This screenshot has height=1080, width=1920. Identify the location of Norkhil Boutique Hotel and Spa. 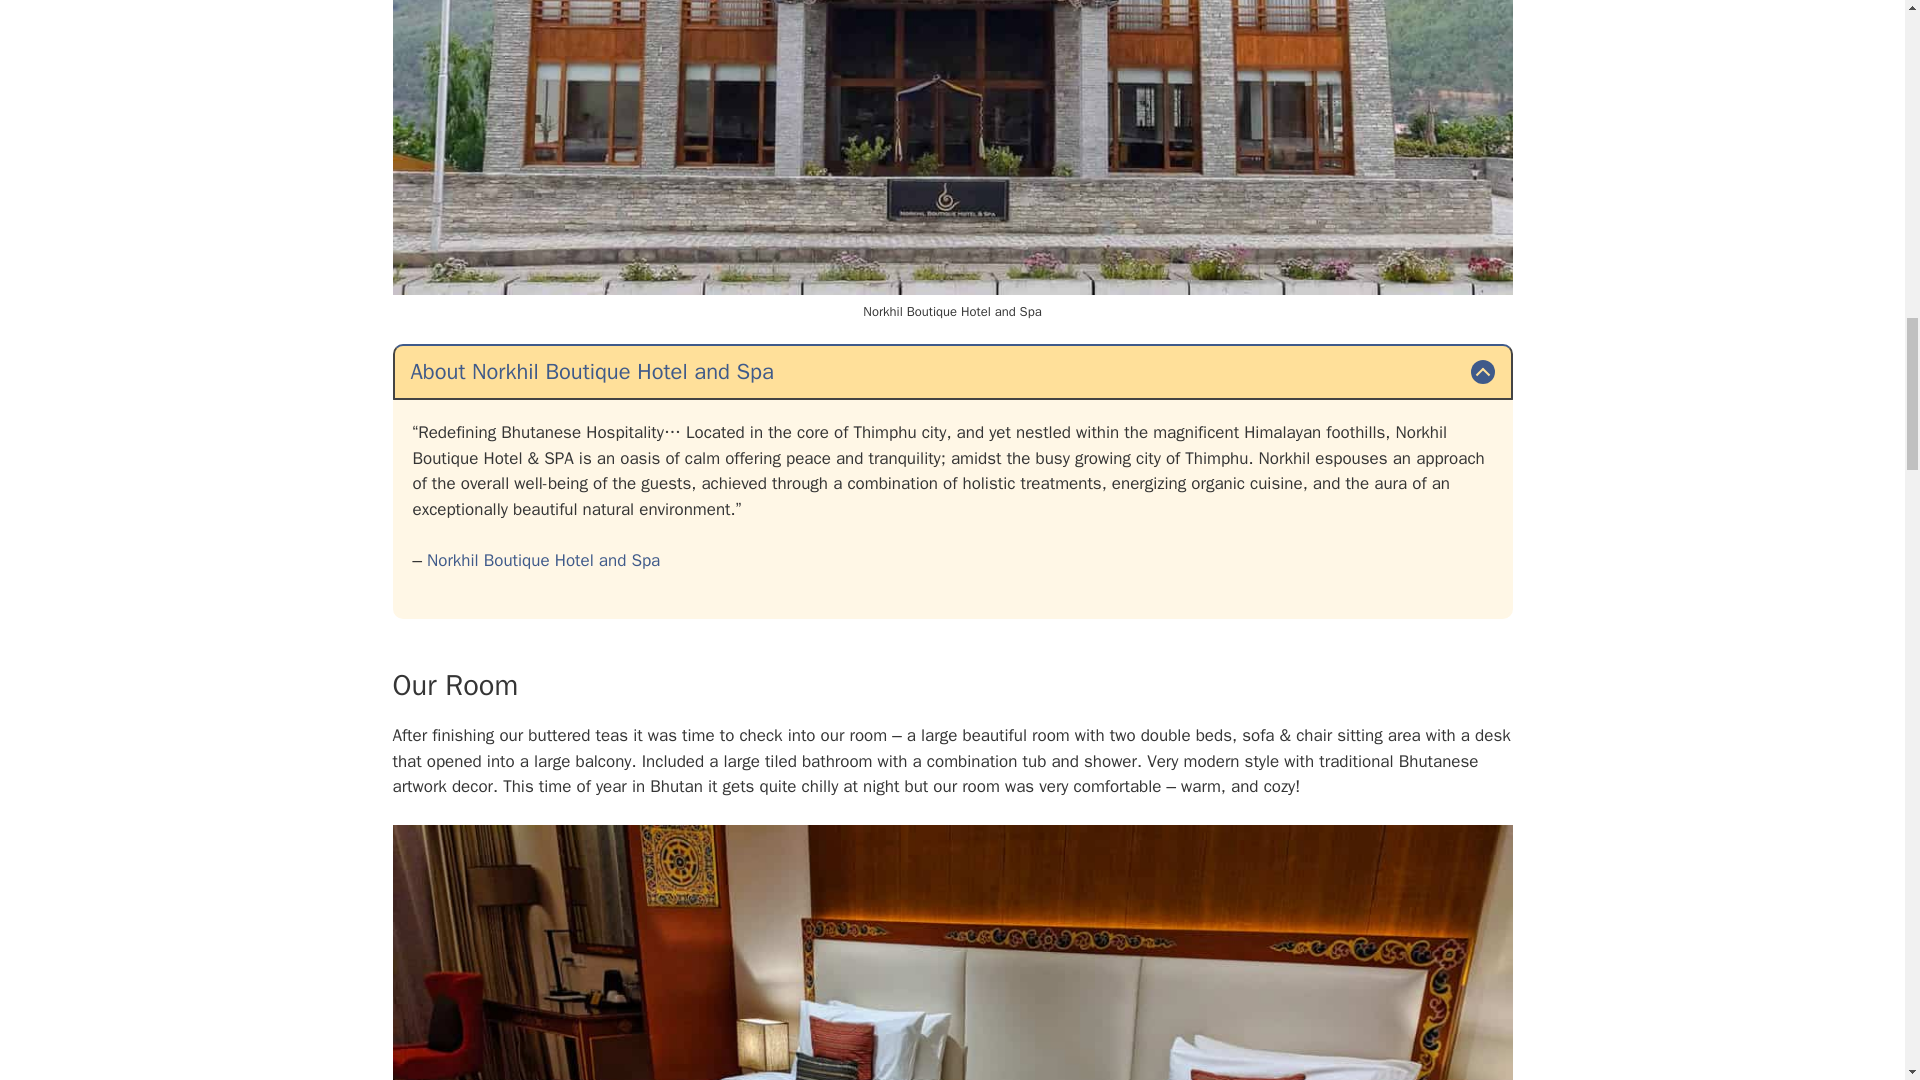
(543, 560).